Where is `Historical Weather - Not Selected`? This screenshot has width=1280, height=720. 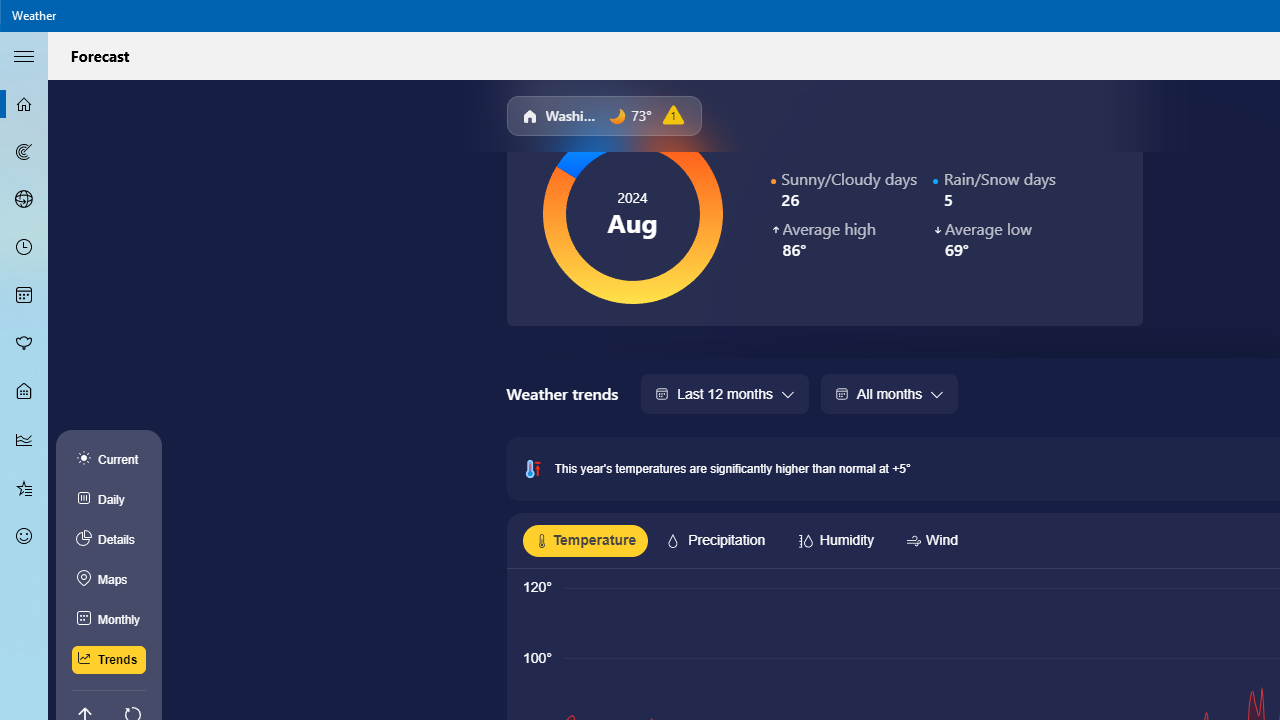
Historical Weather - Not Selected is located at coordinates (24, 440).